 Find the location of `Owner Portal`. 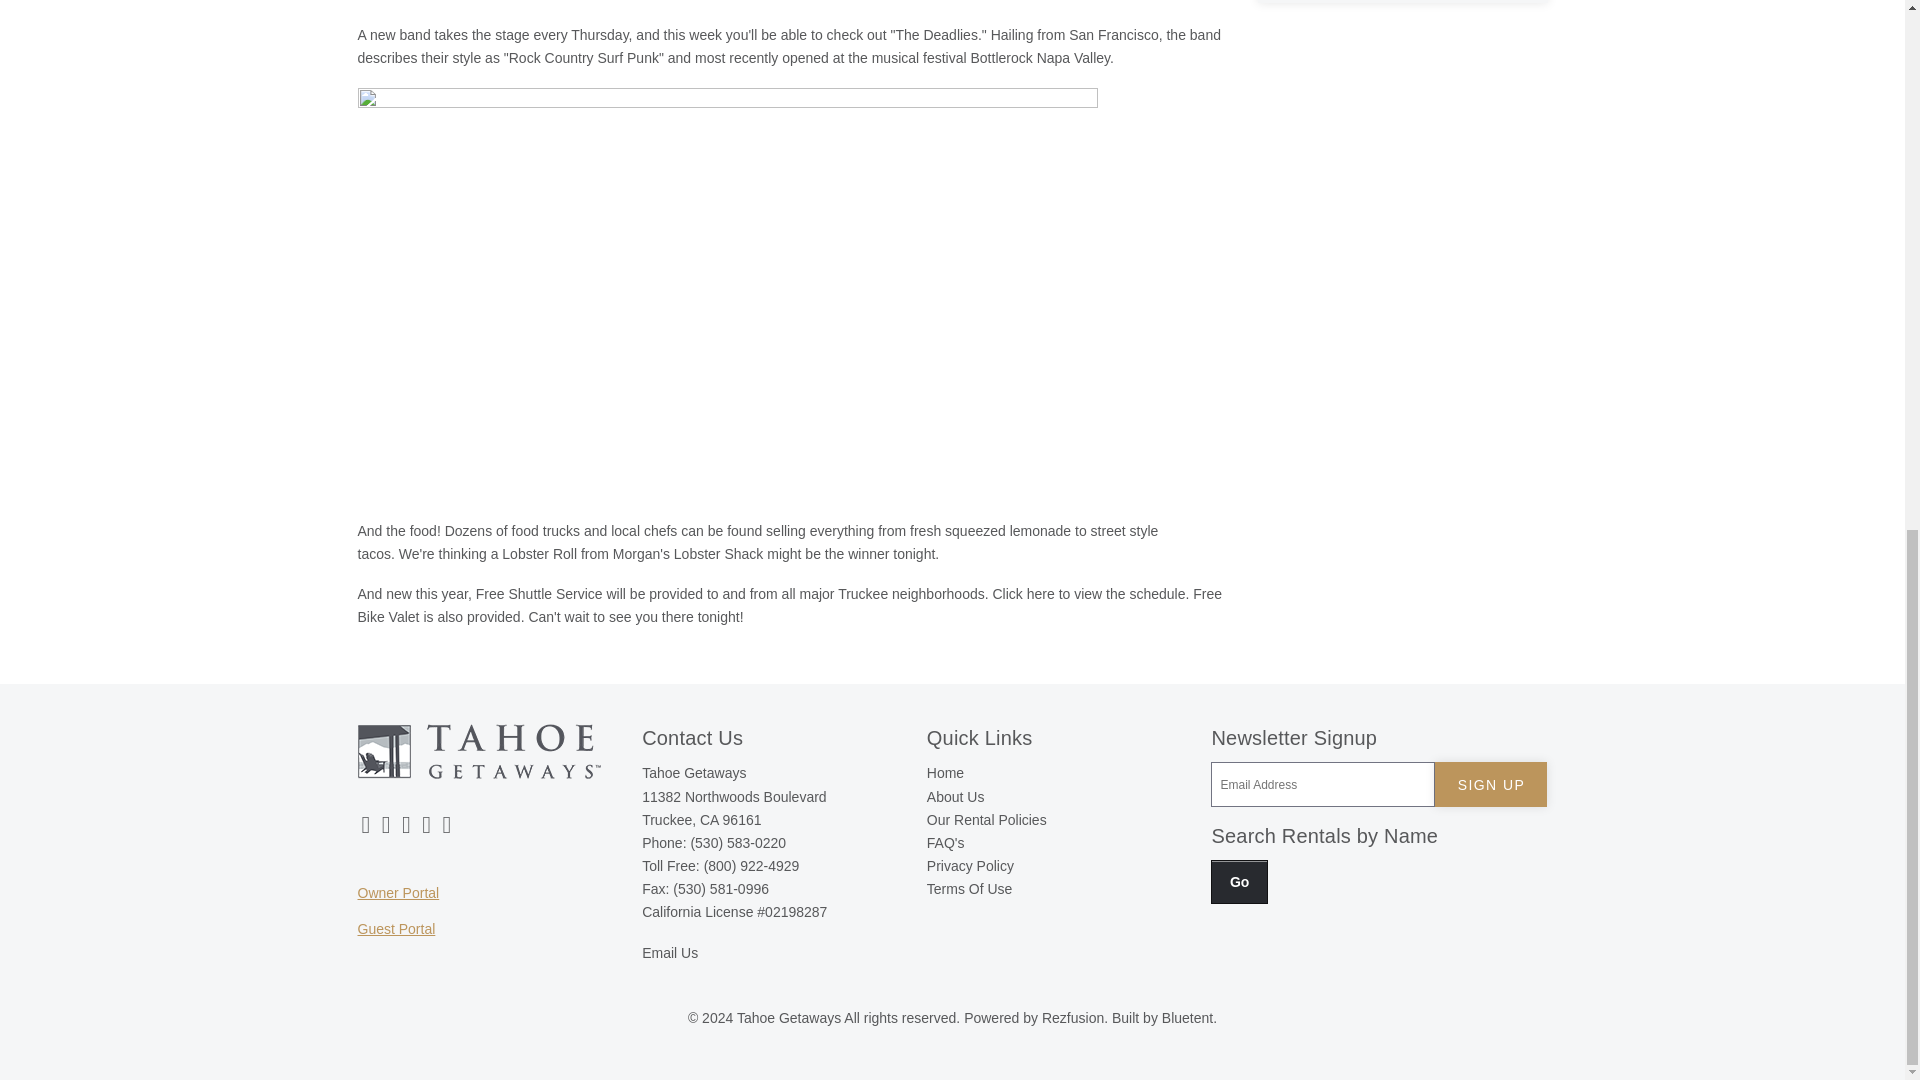

Owner Portal is located at coordinates (398, 892).